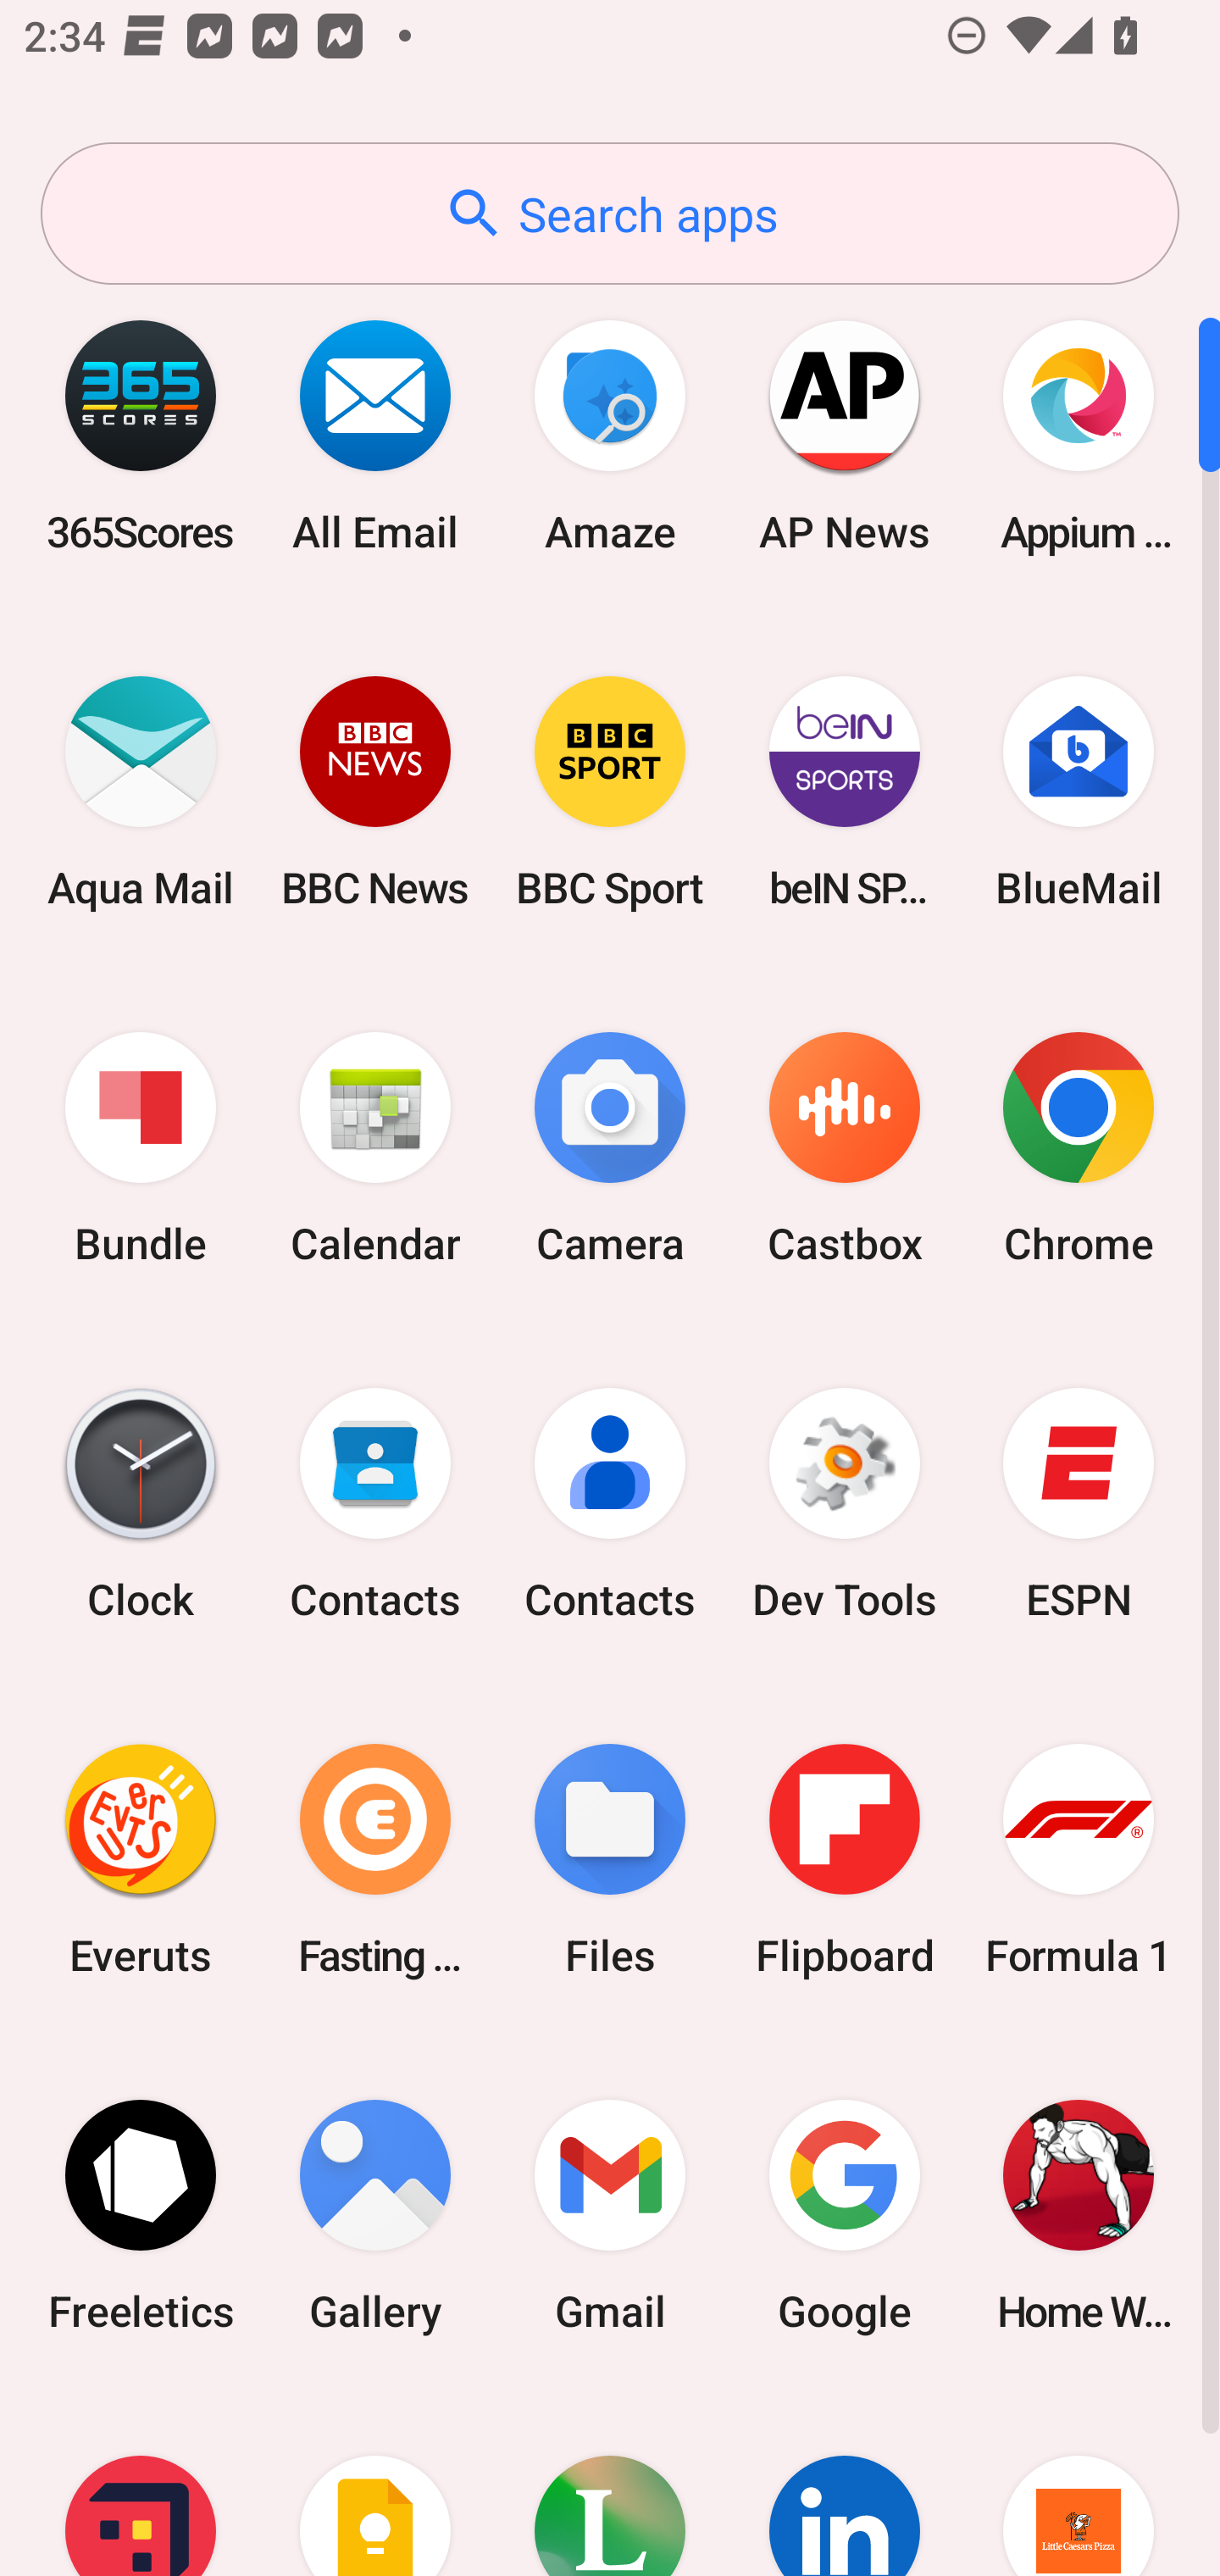 The image size is (1220, 2576). What do you see at coordinates (844, 1859) in the screenshot?
I see `Flipboard` at bounding box center [844, 1859].